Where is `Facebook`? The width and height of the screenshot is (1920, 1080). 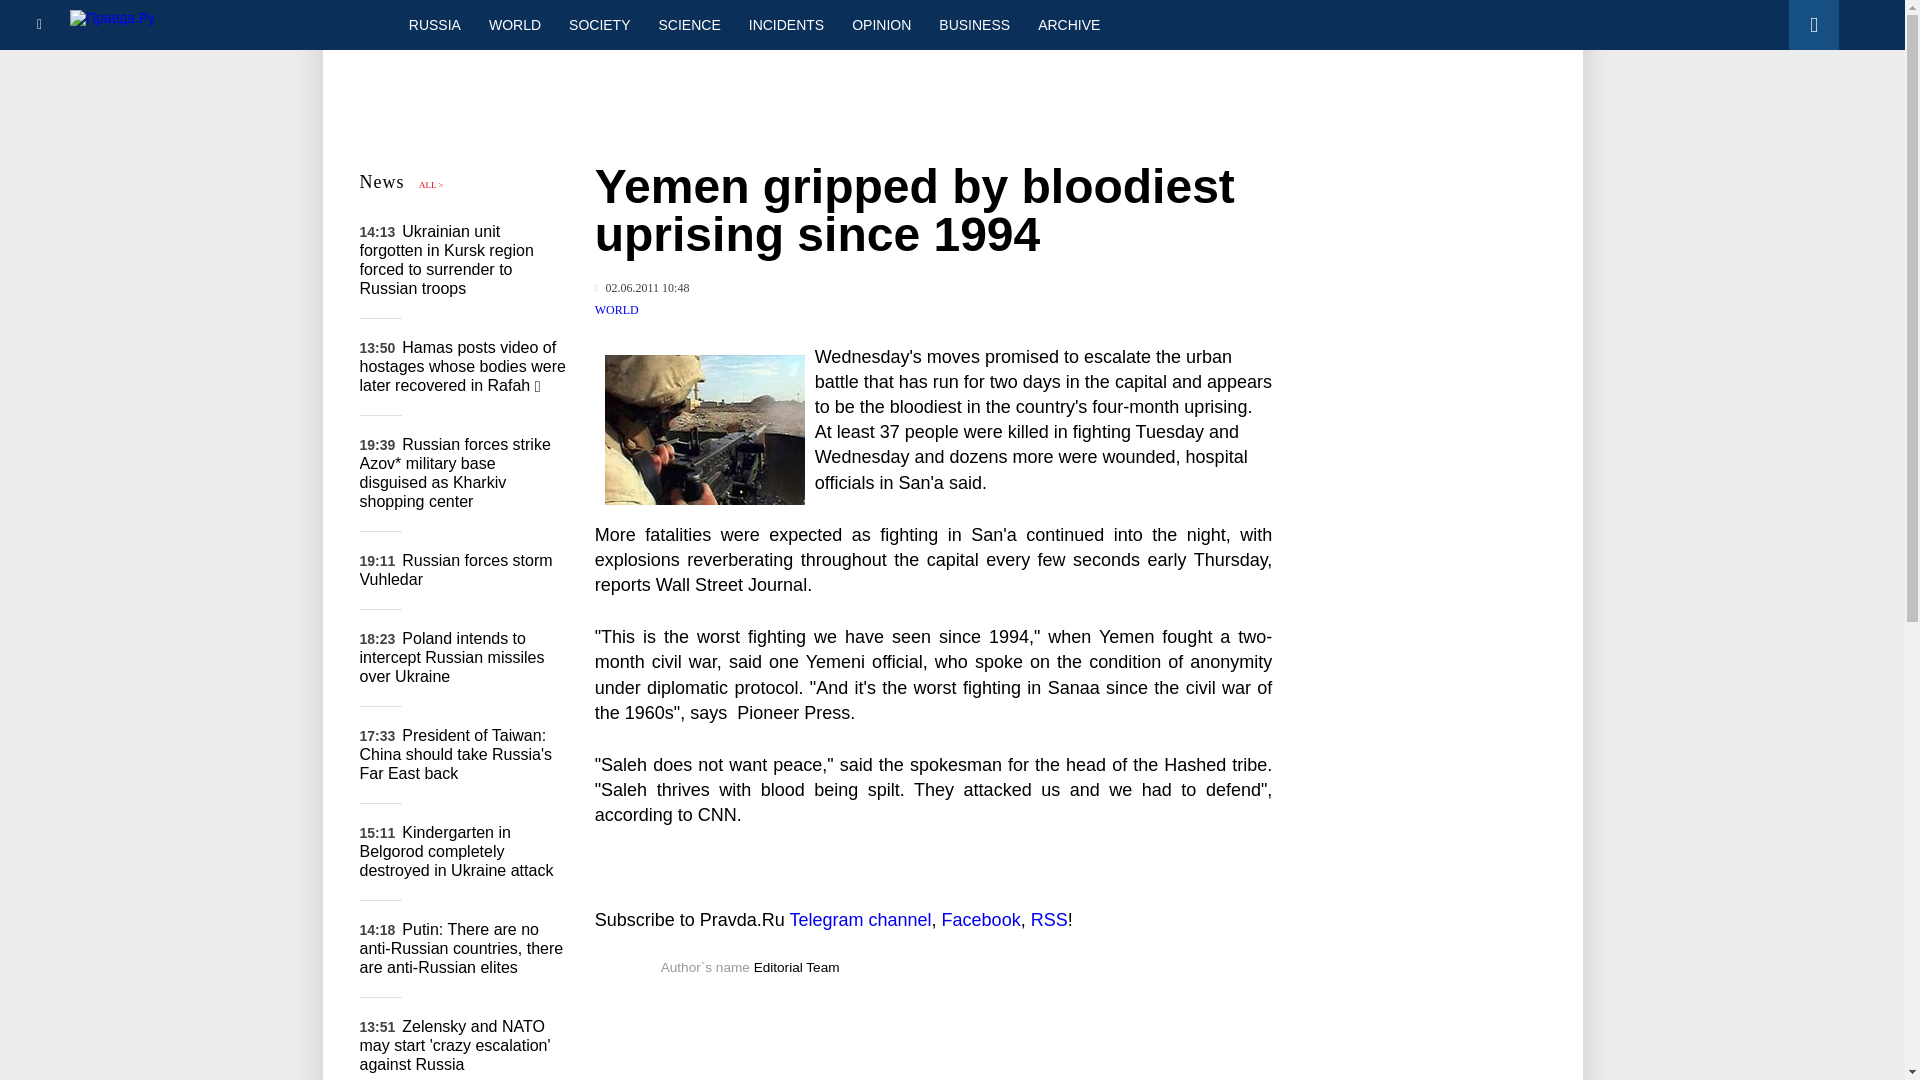
Facebook is located at coordinates (982, 920).